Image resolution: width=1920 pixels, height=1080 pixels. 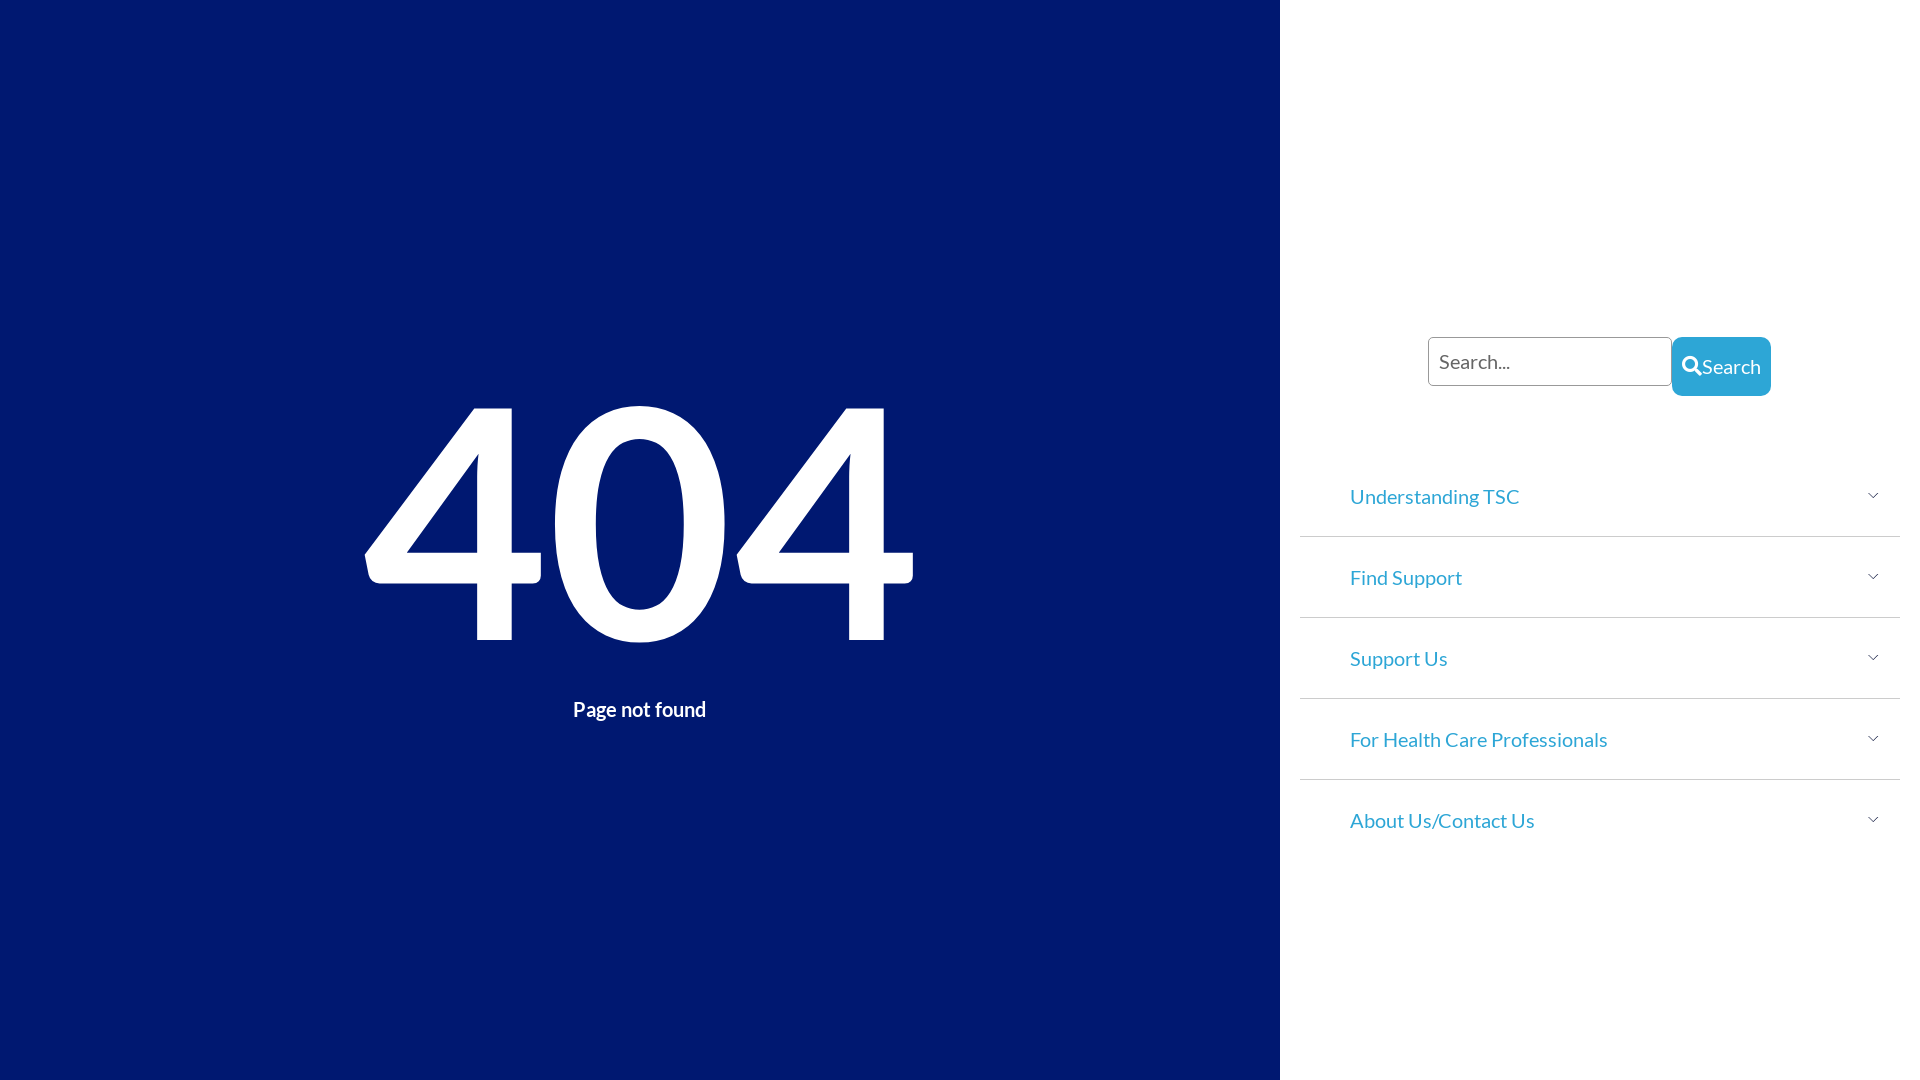 I want to click on Find Support, so click(x=1406, y=577).